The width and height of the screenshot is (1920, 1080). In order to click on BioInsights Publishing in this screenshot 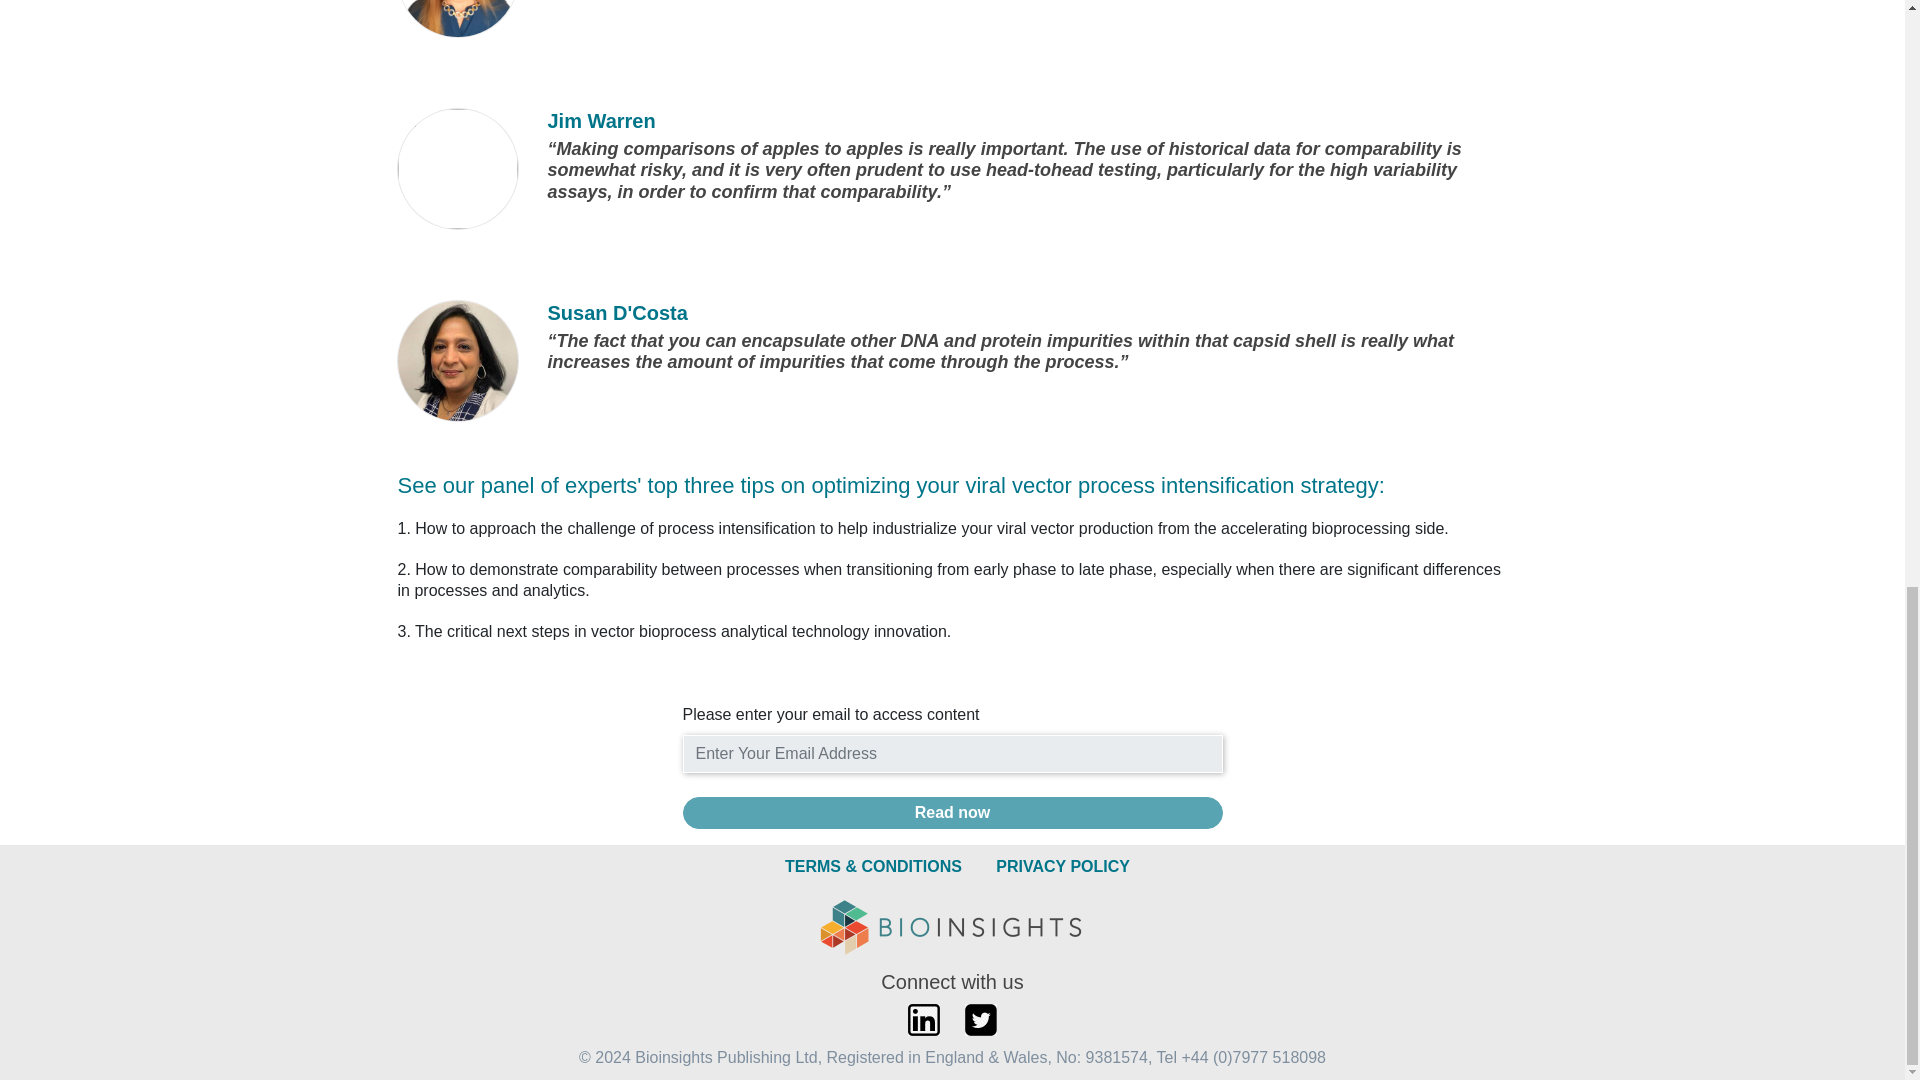, I will do `click(953, 928)`.